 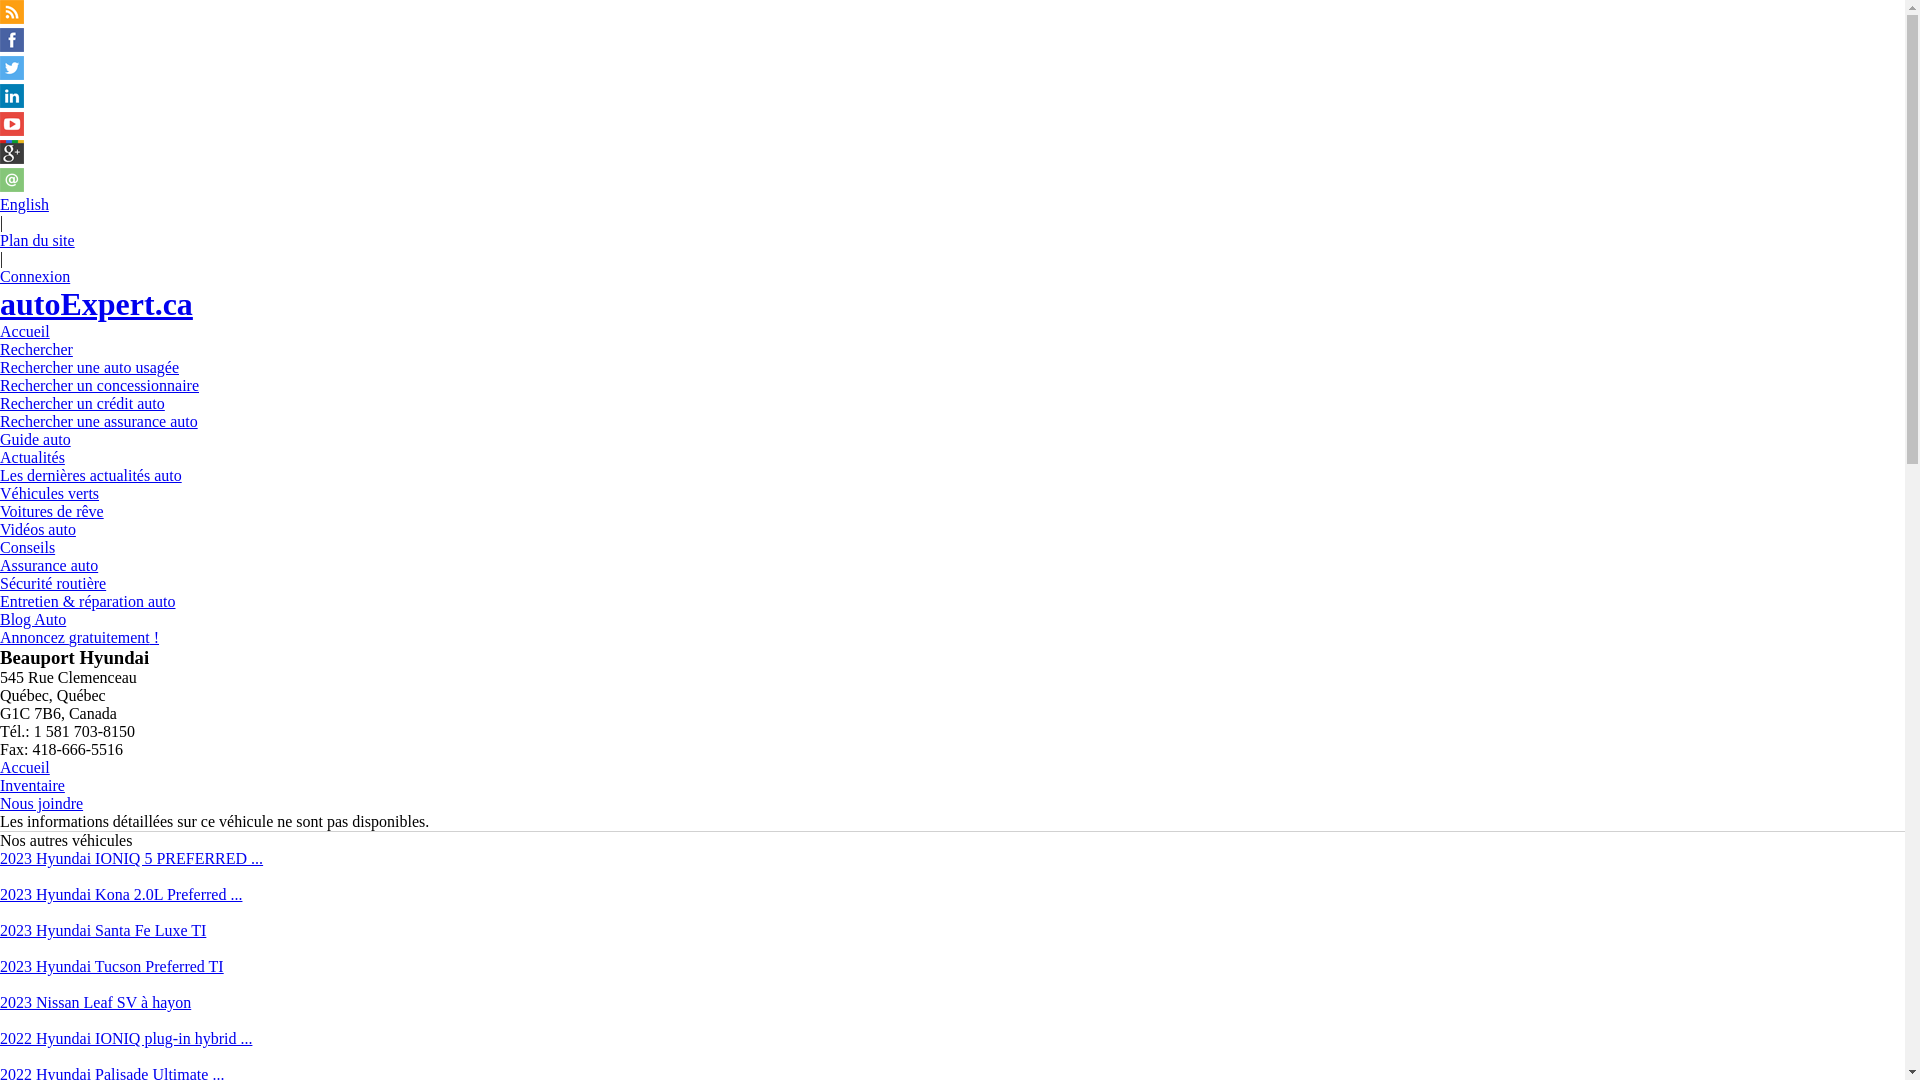 What do you see at coordinates (12, 158) in the screenshot?
I see `Suivez autoExpert.ca sur Google Plus` at bounding box center [12, 158].